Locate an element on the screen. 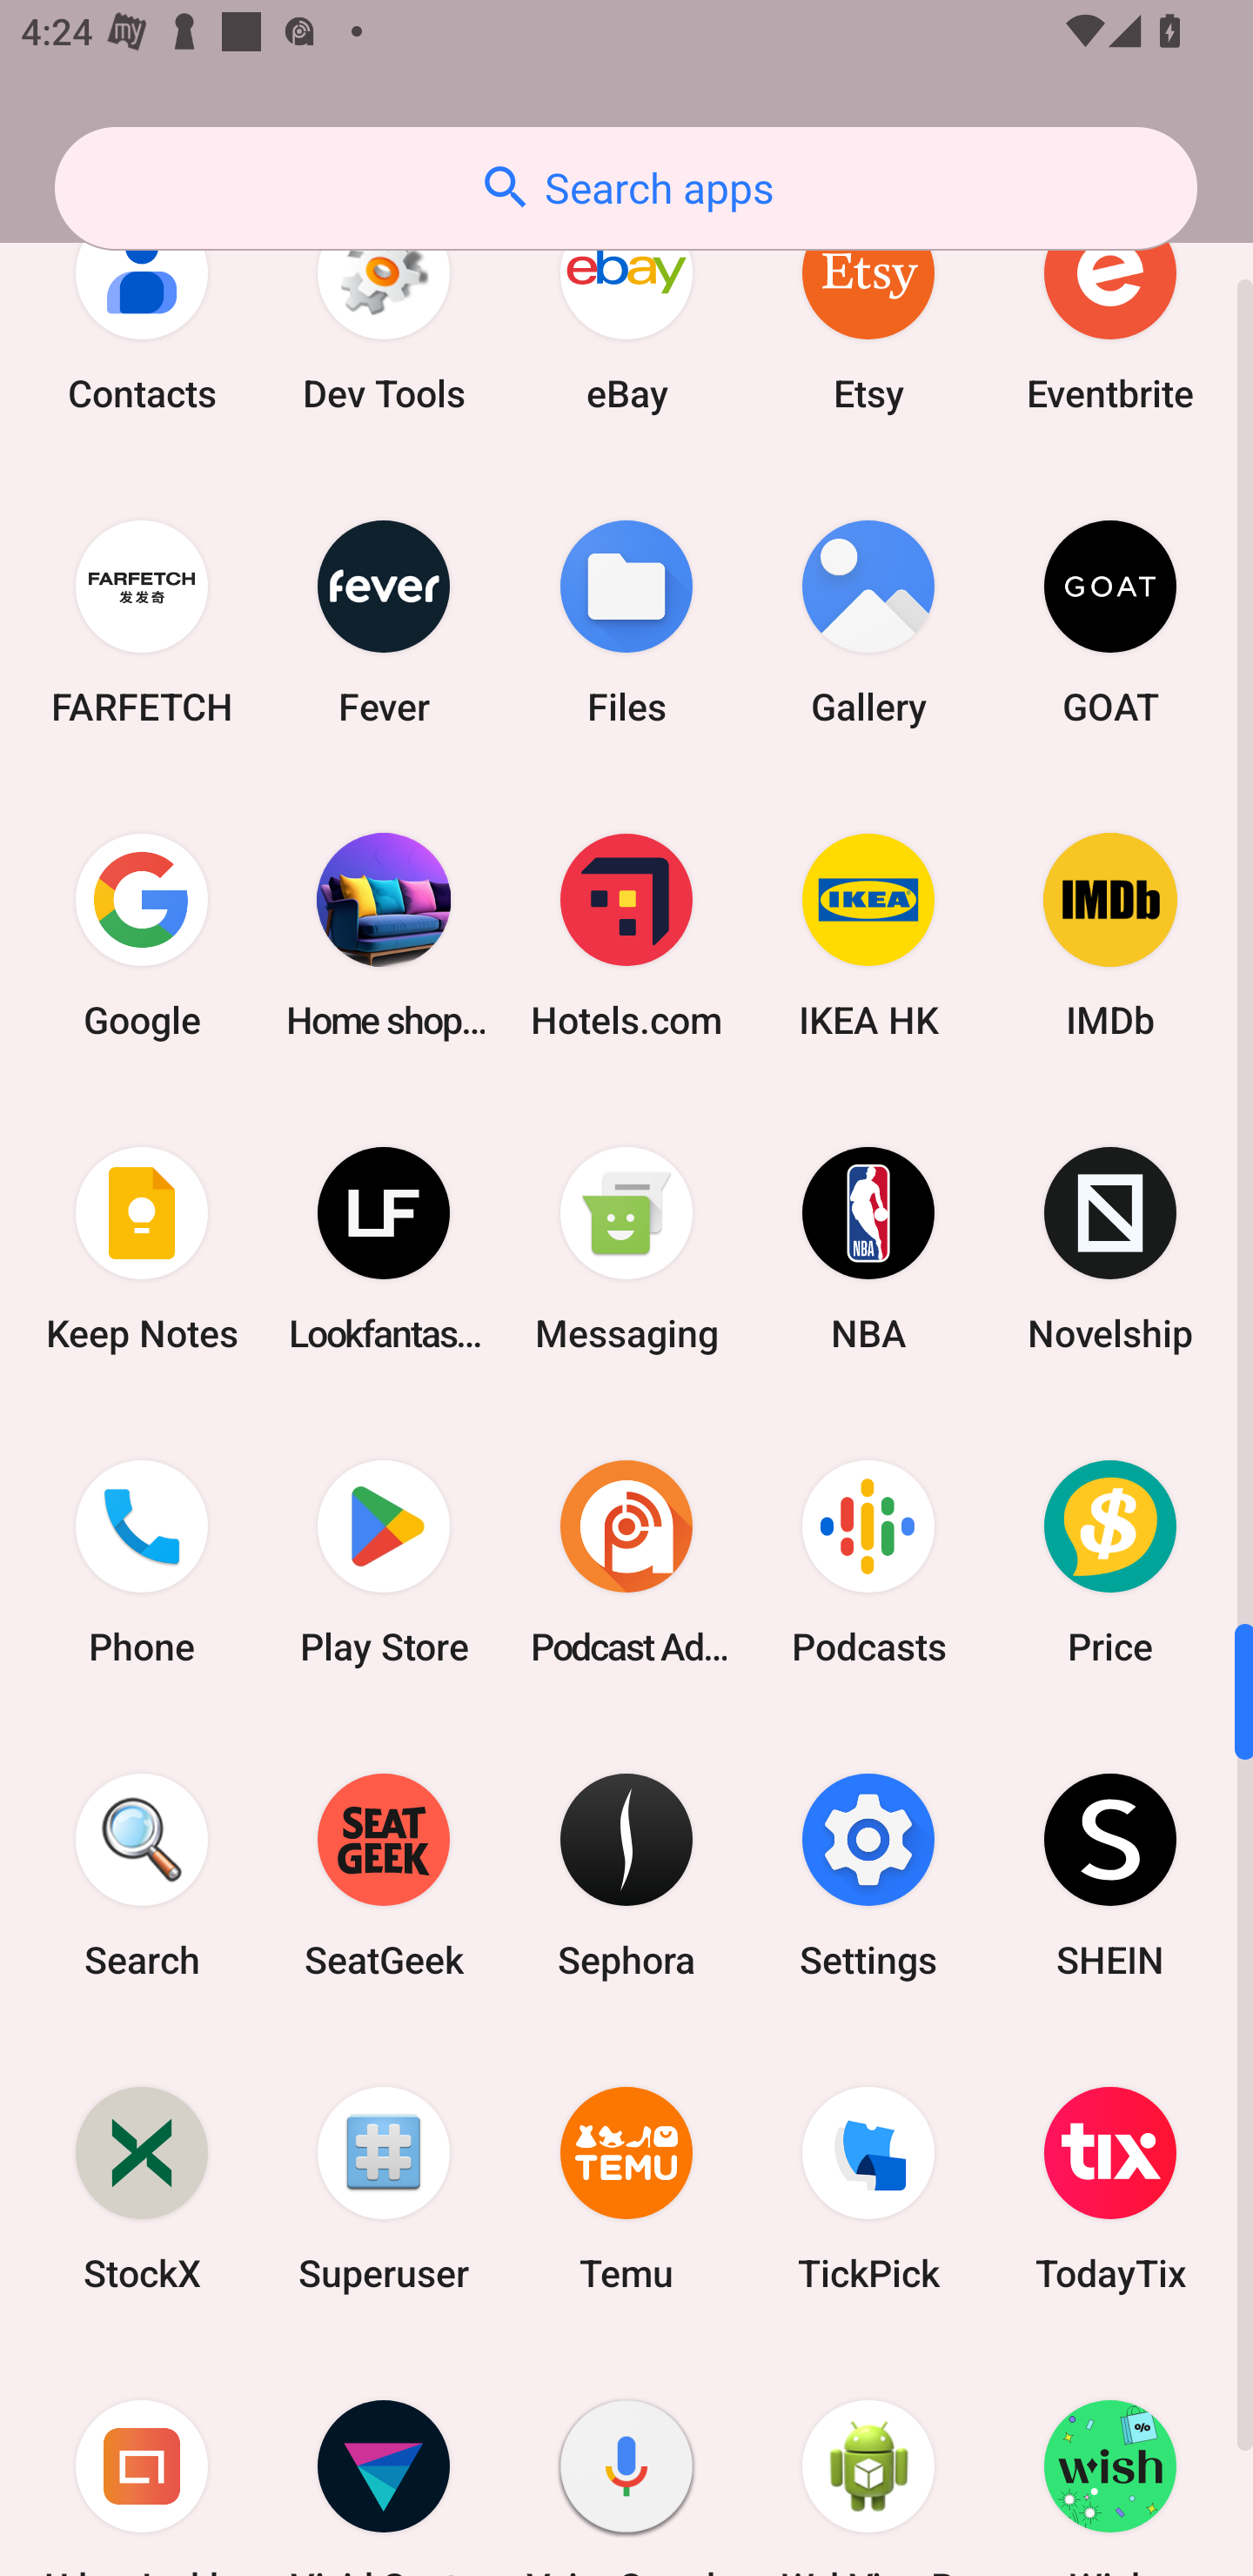  Fever is located at coordinates (384, 621).